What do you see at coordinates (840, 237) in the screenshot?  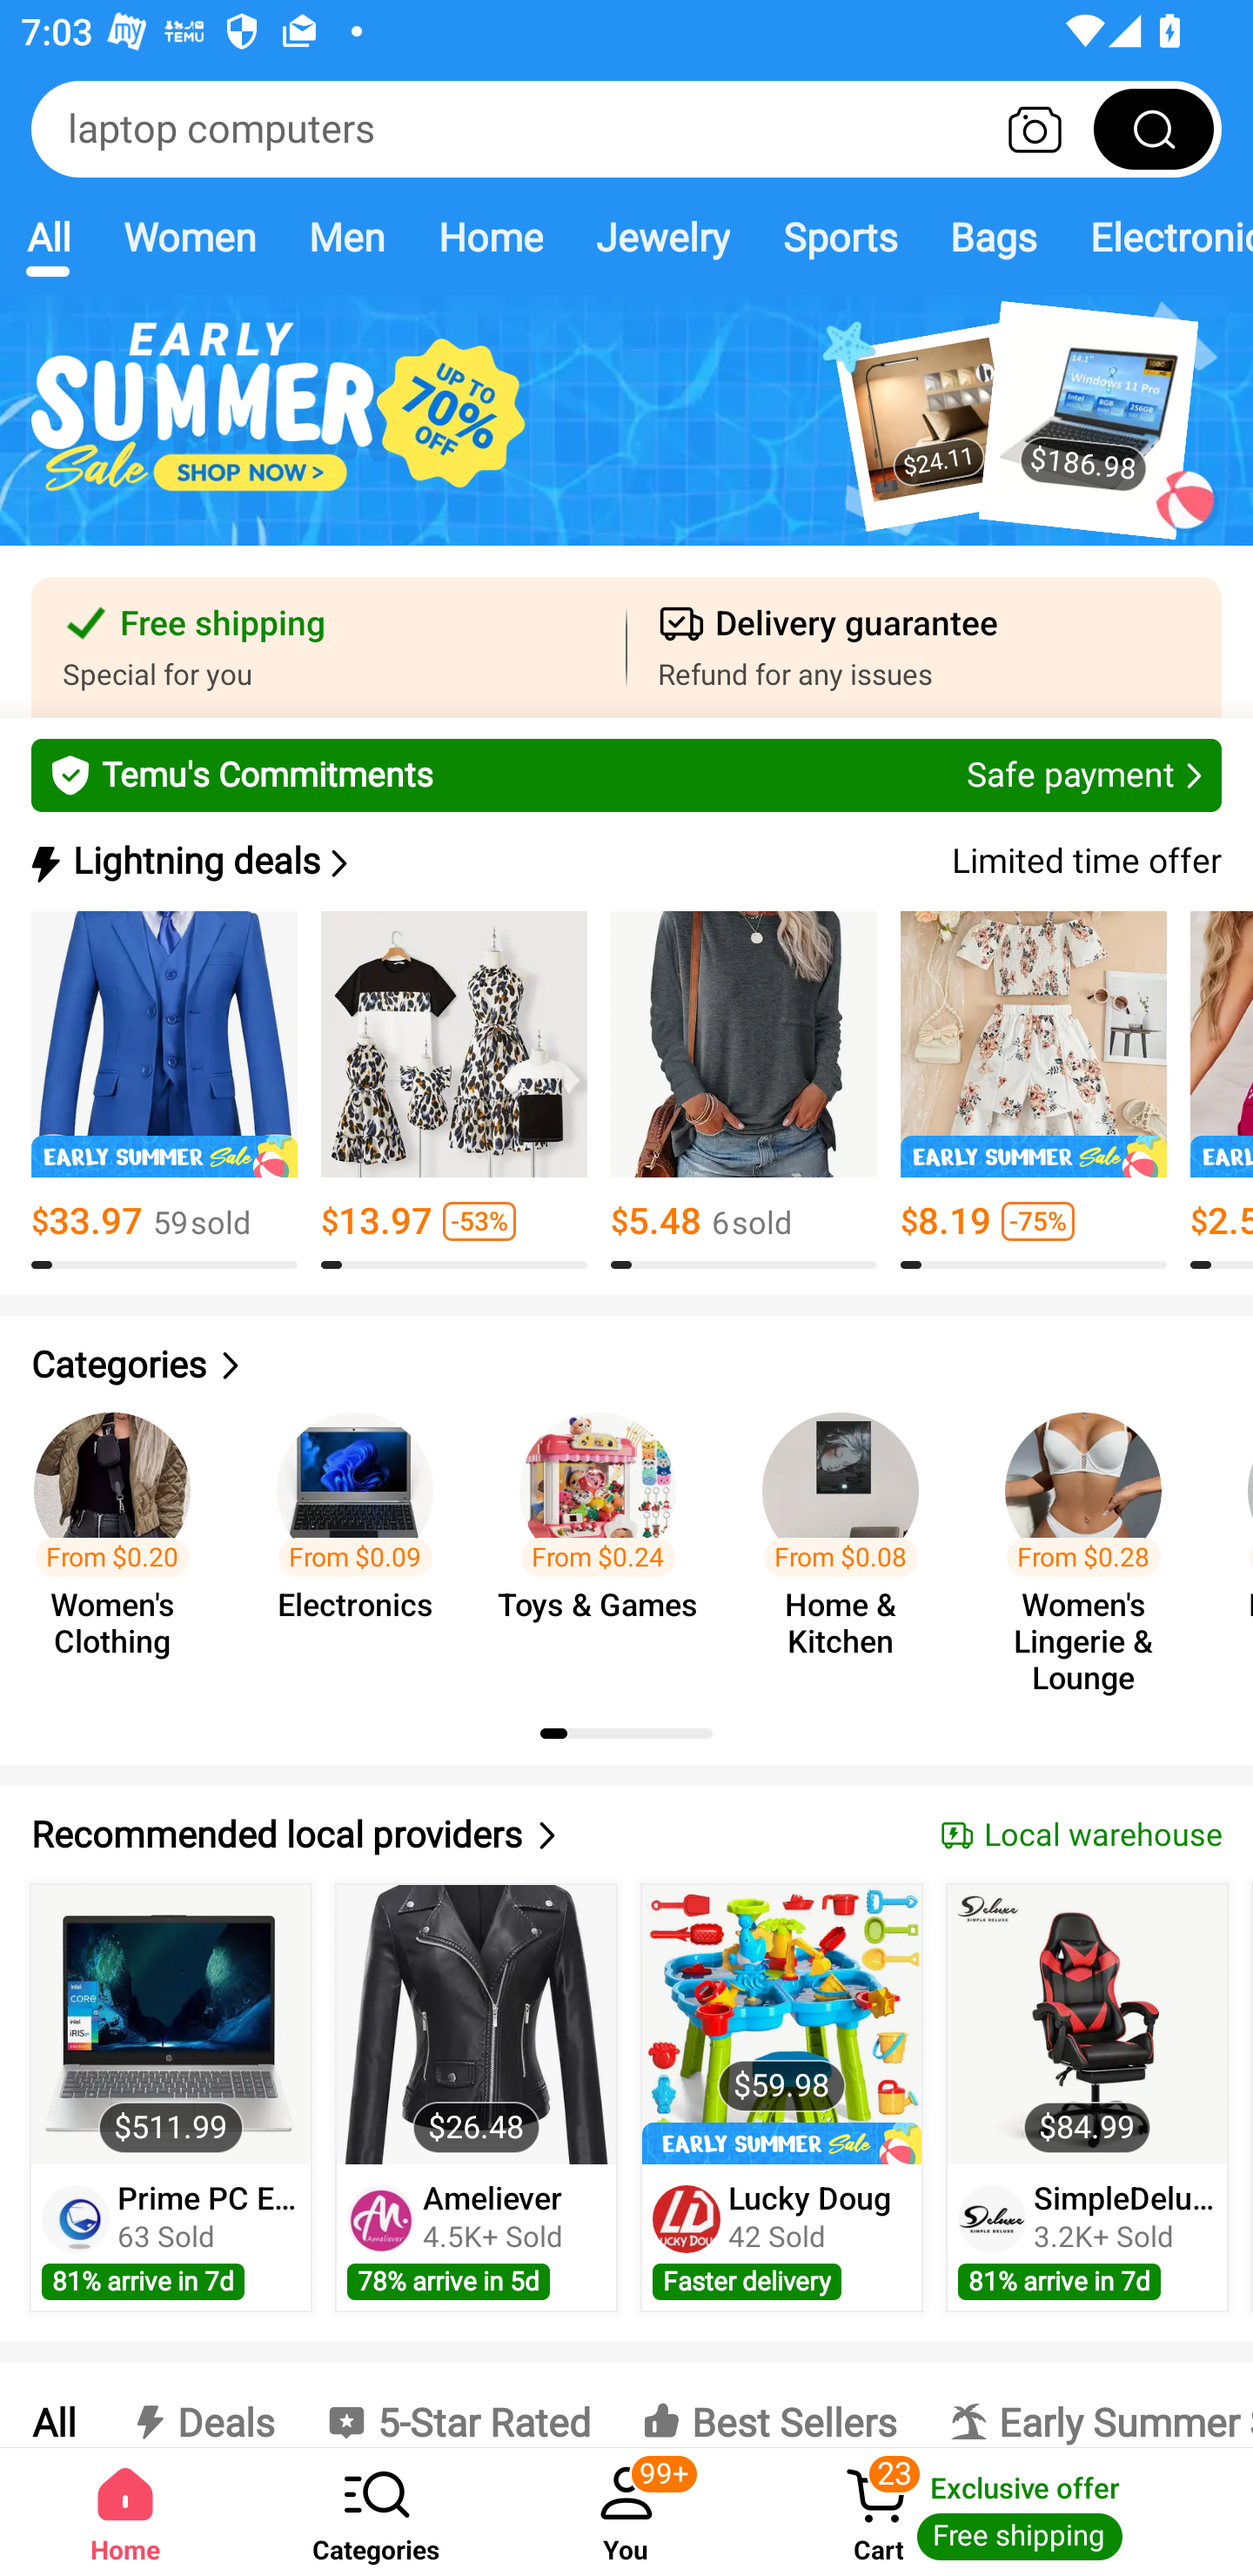 I see `Sports` at bounding box center [840, 237].